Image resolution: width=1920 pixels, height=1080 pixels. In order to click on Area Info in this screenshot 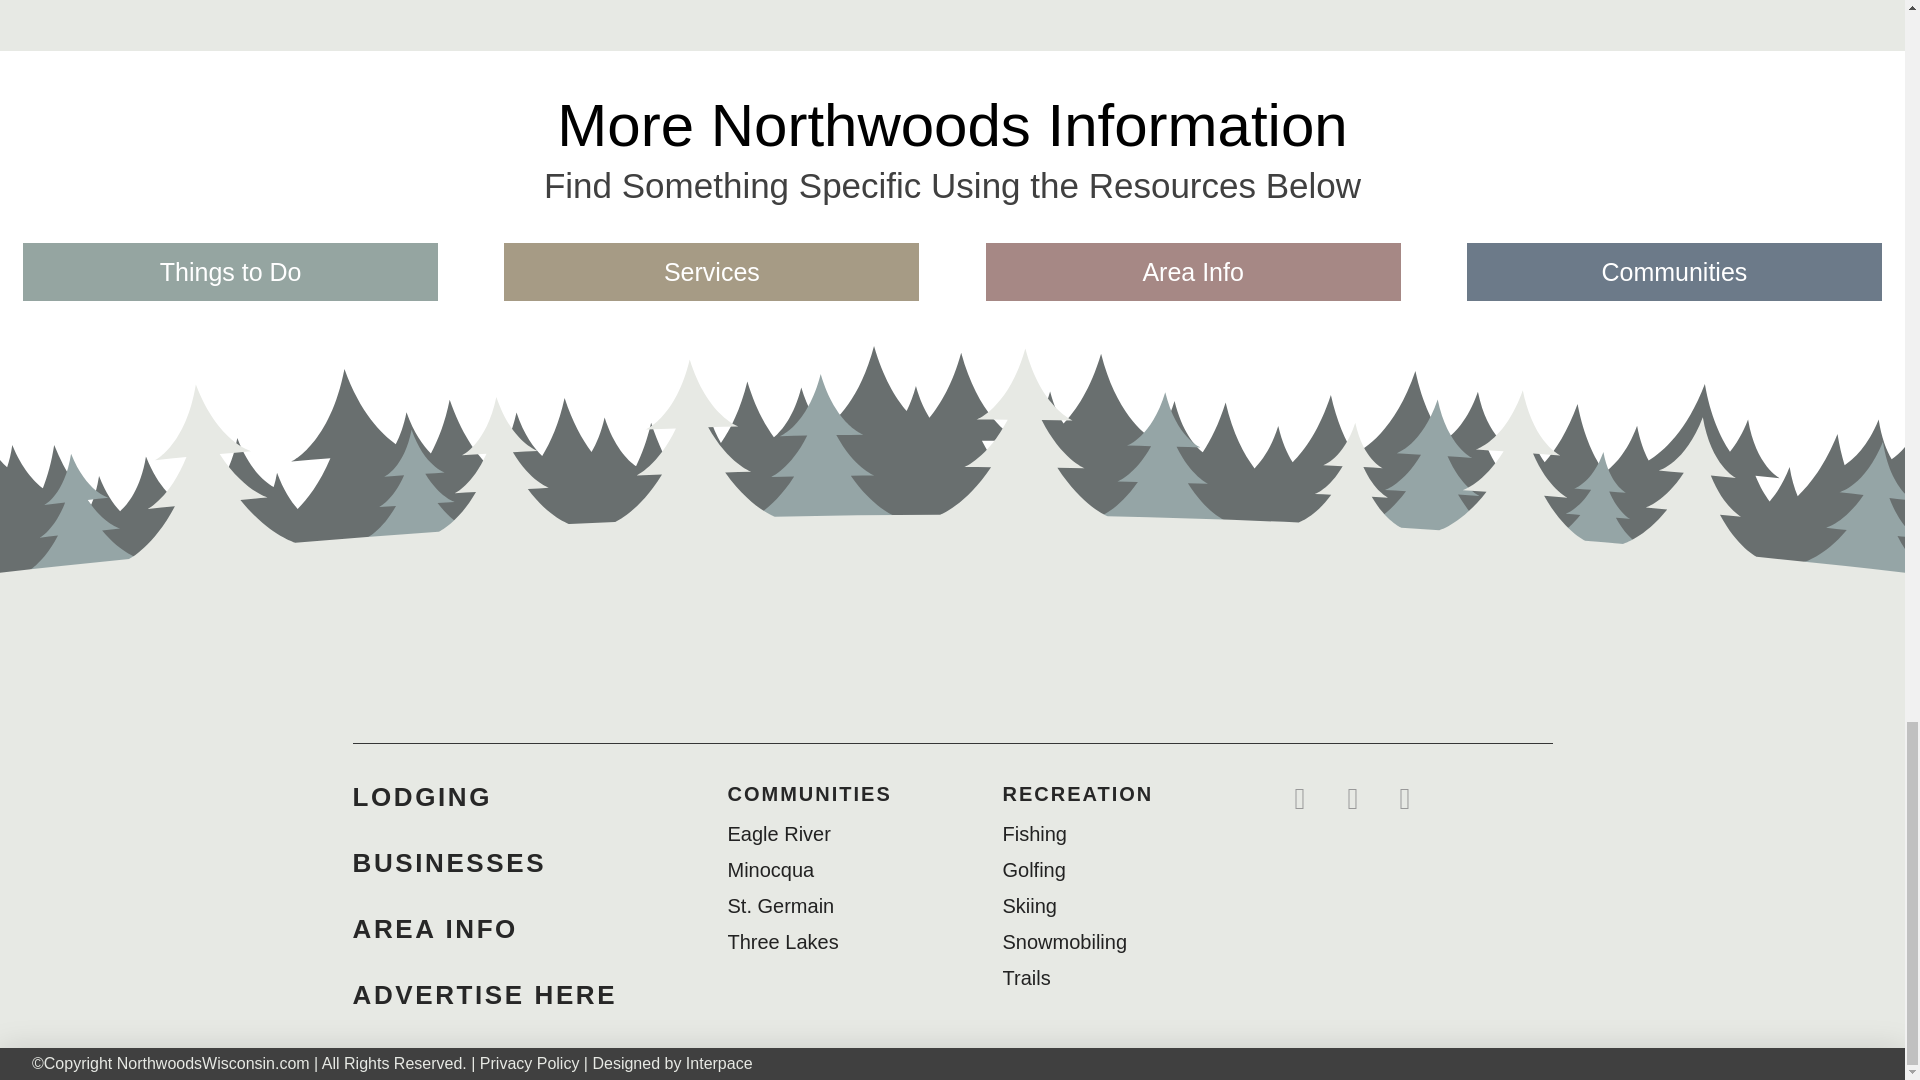, I will do `click(1194, 272)`.